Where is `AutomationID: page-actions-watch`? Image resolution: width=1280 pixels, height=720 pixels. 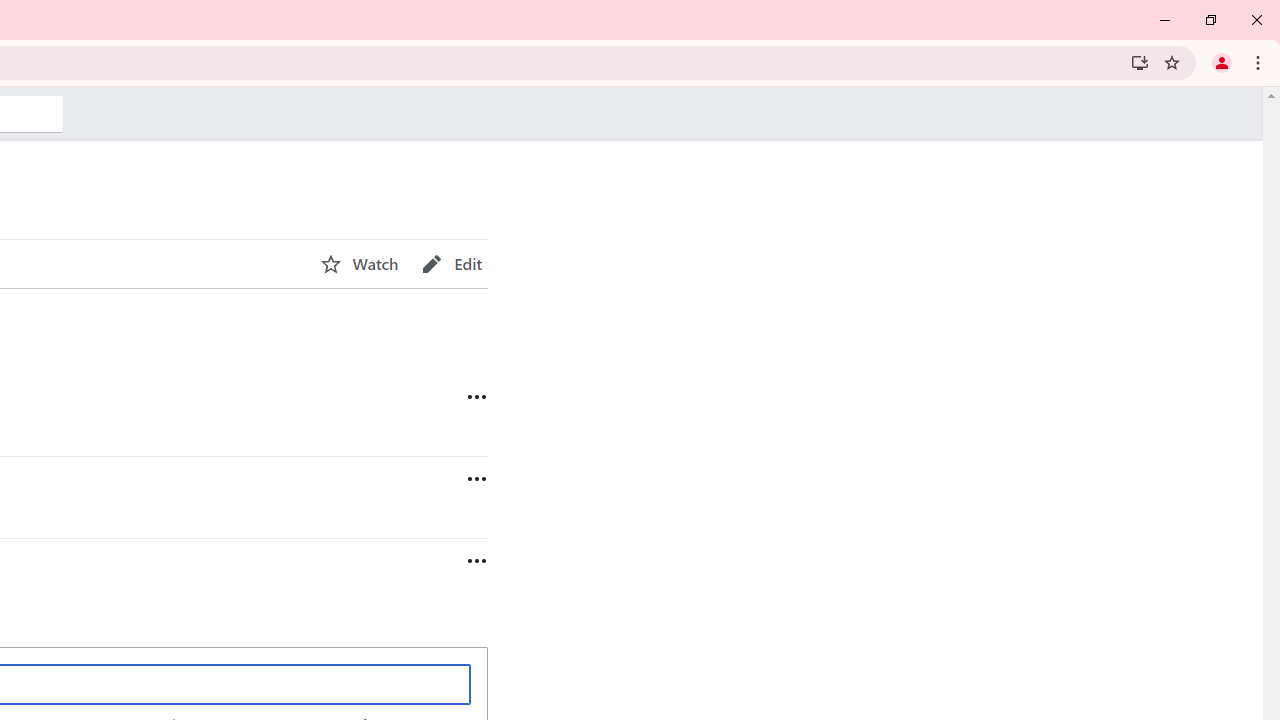
AutomationID: page-actions-watch is located at coordinates (359, 264).